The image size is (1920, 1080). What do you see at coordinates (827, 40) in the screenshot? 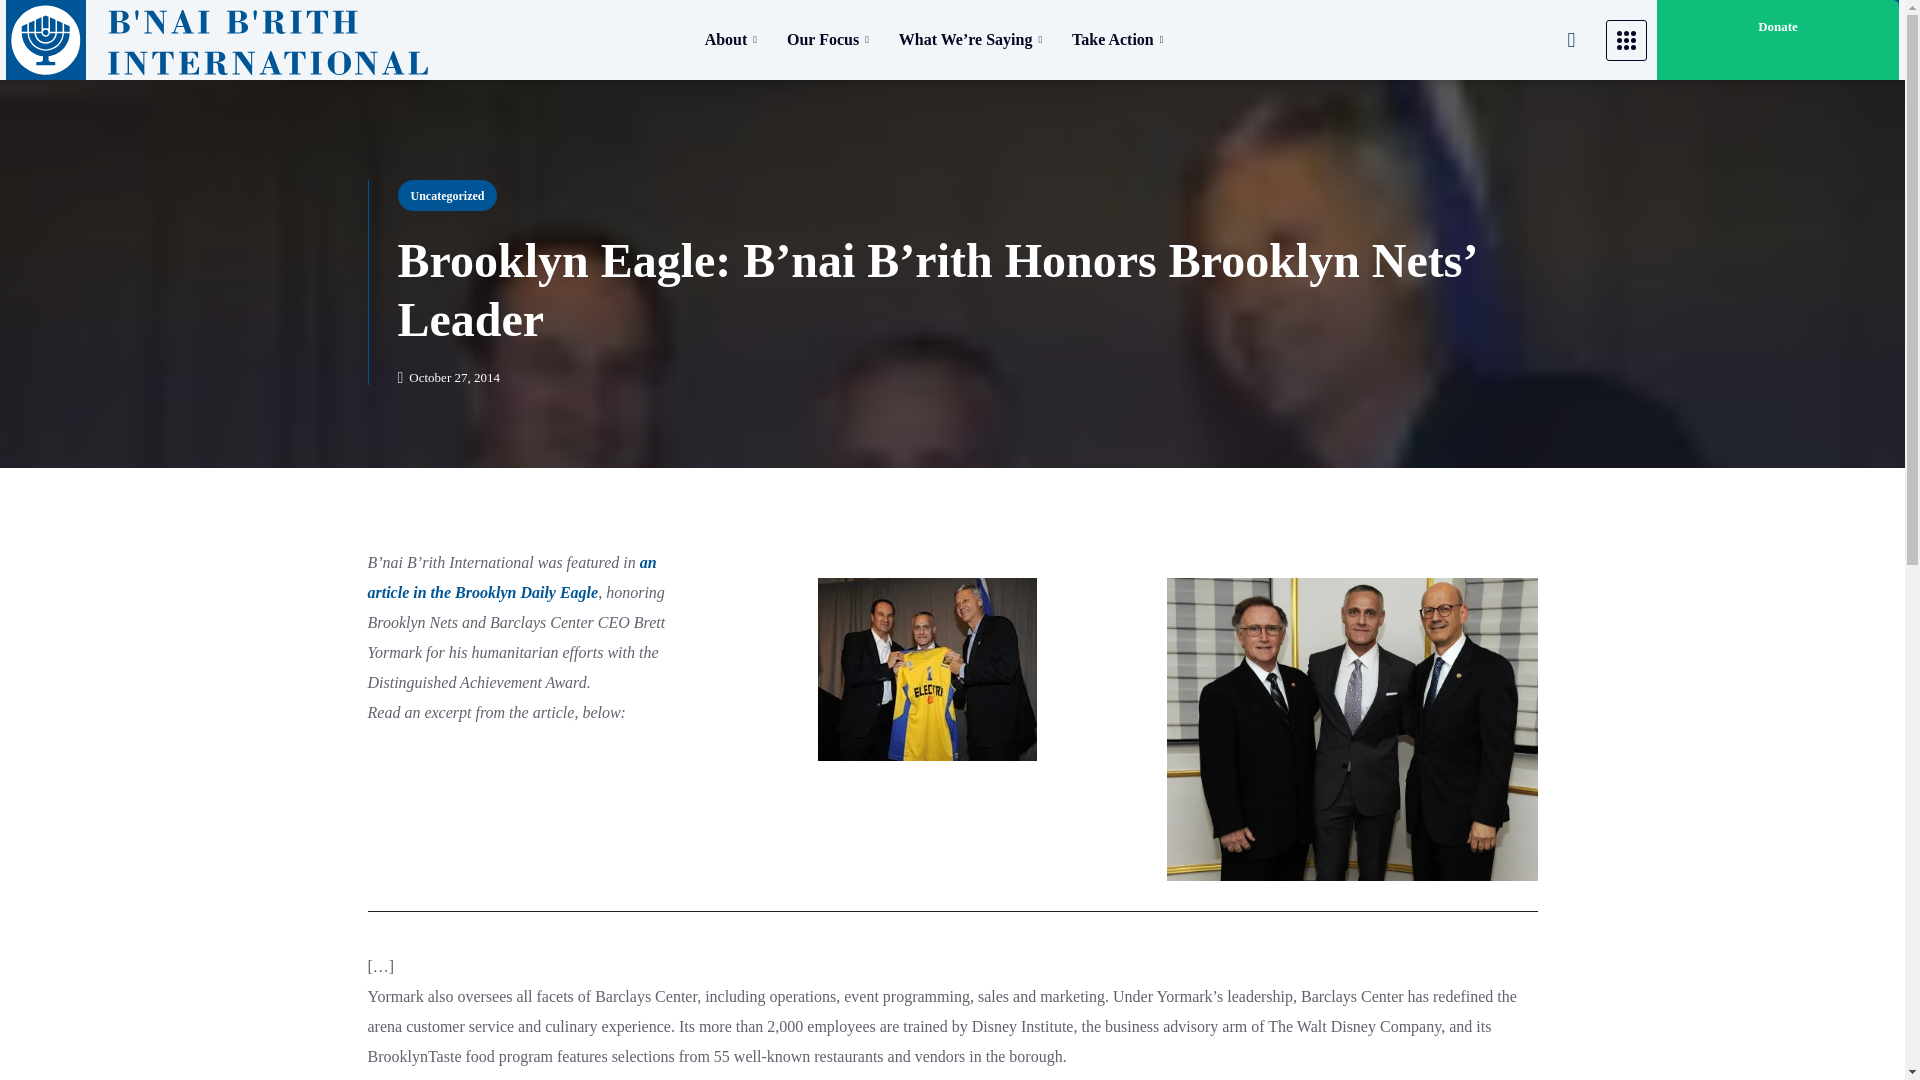
I see `Our Focus` at bounding box center [827, 40].